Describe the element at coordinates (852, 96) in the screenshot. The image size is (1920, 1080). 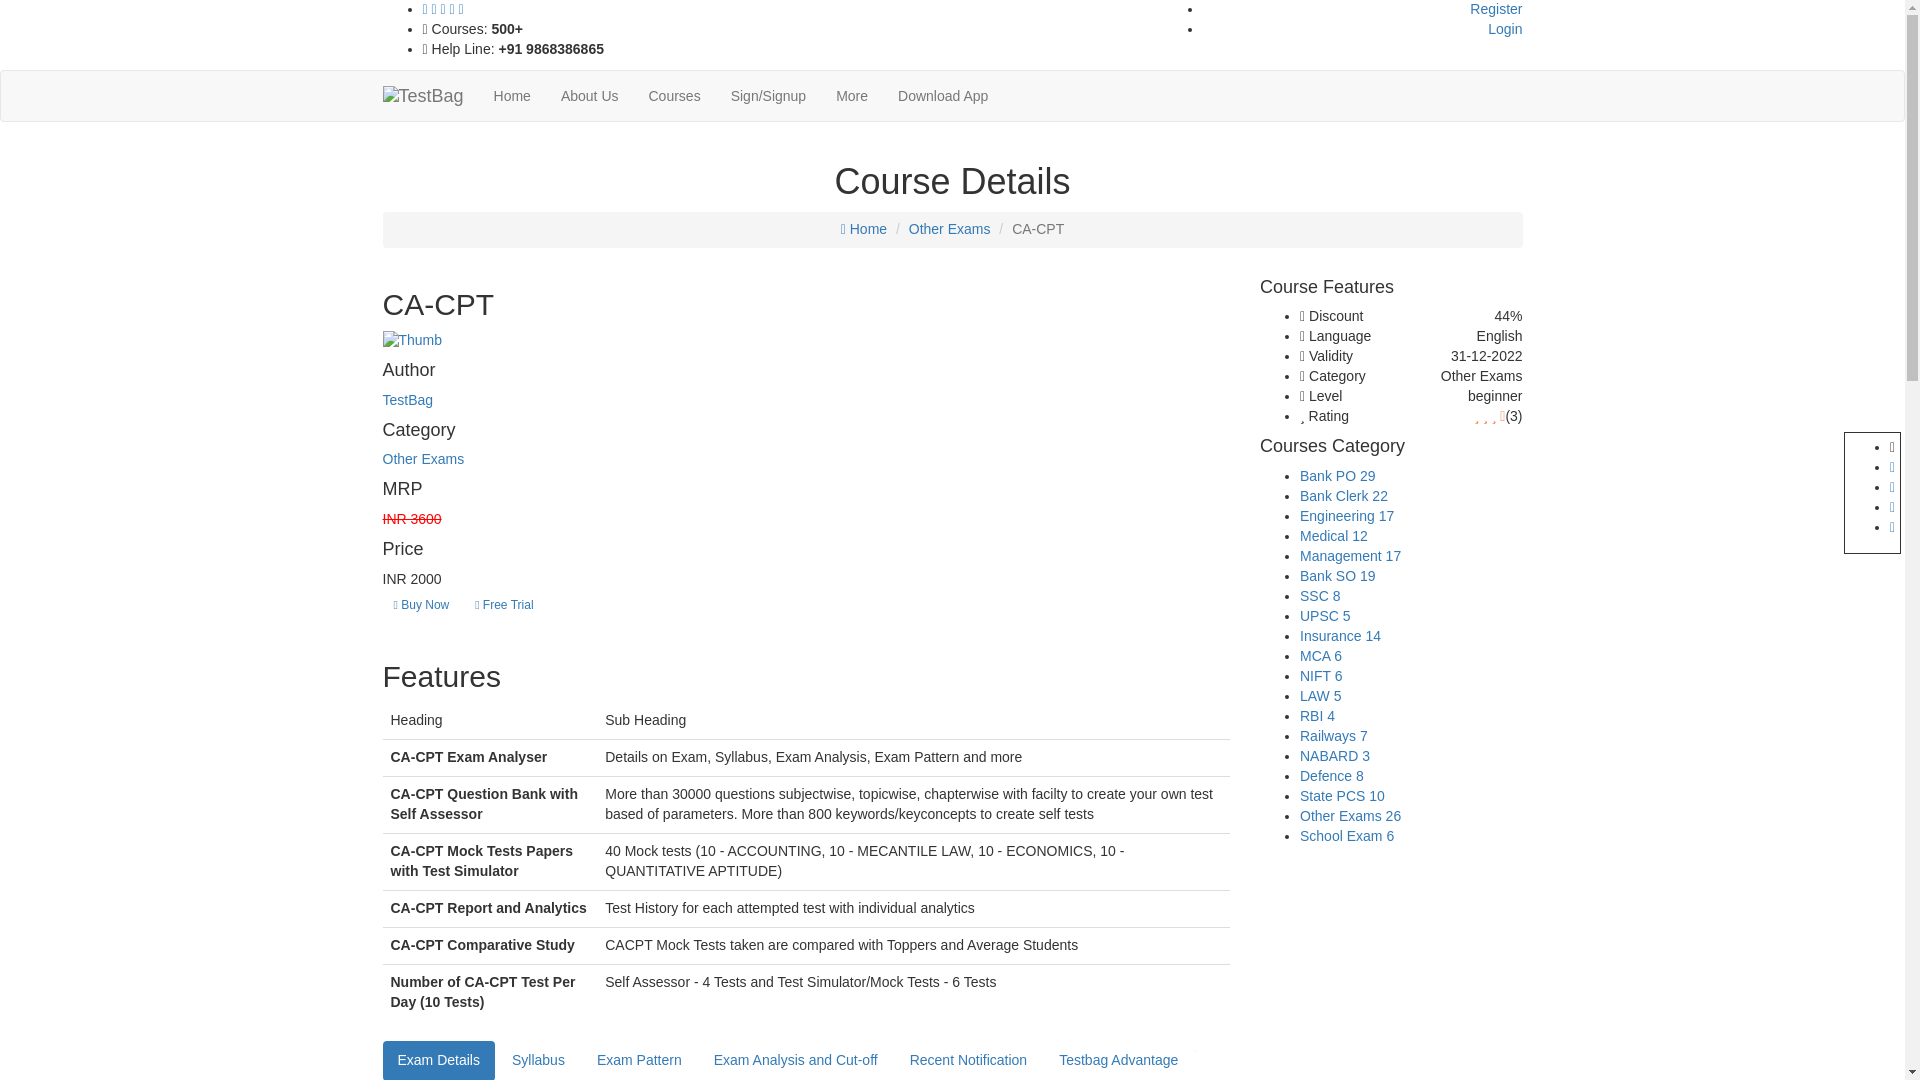
I see `More` at that location.